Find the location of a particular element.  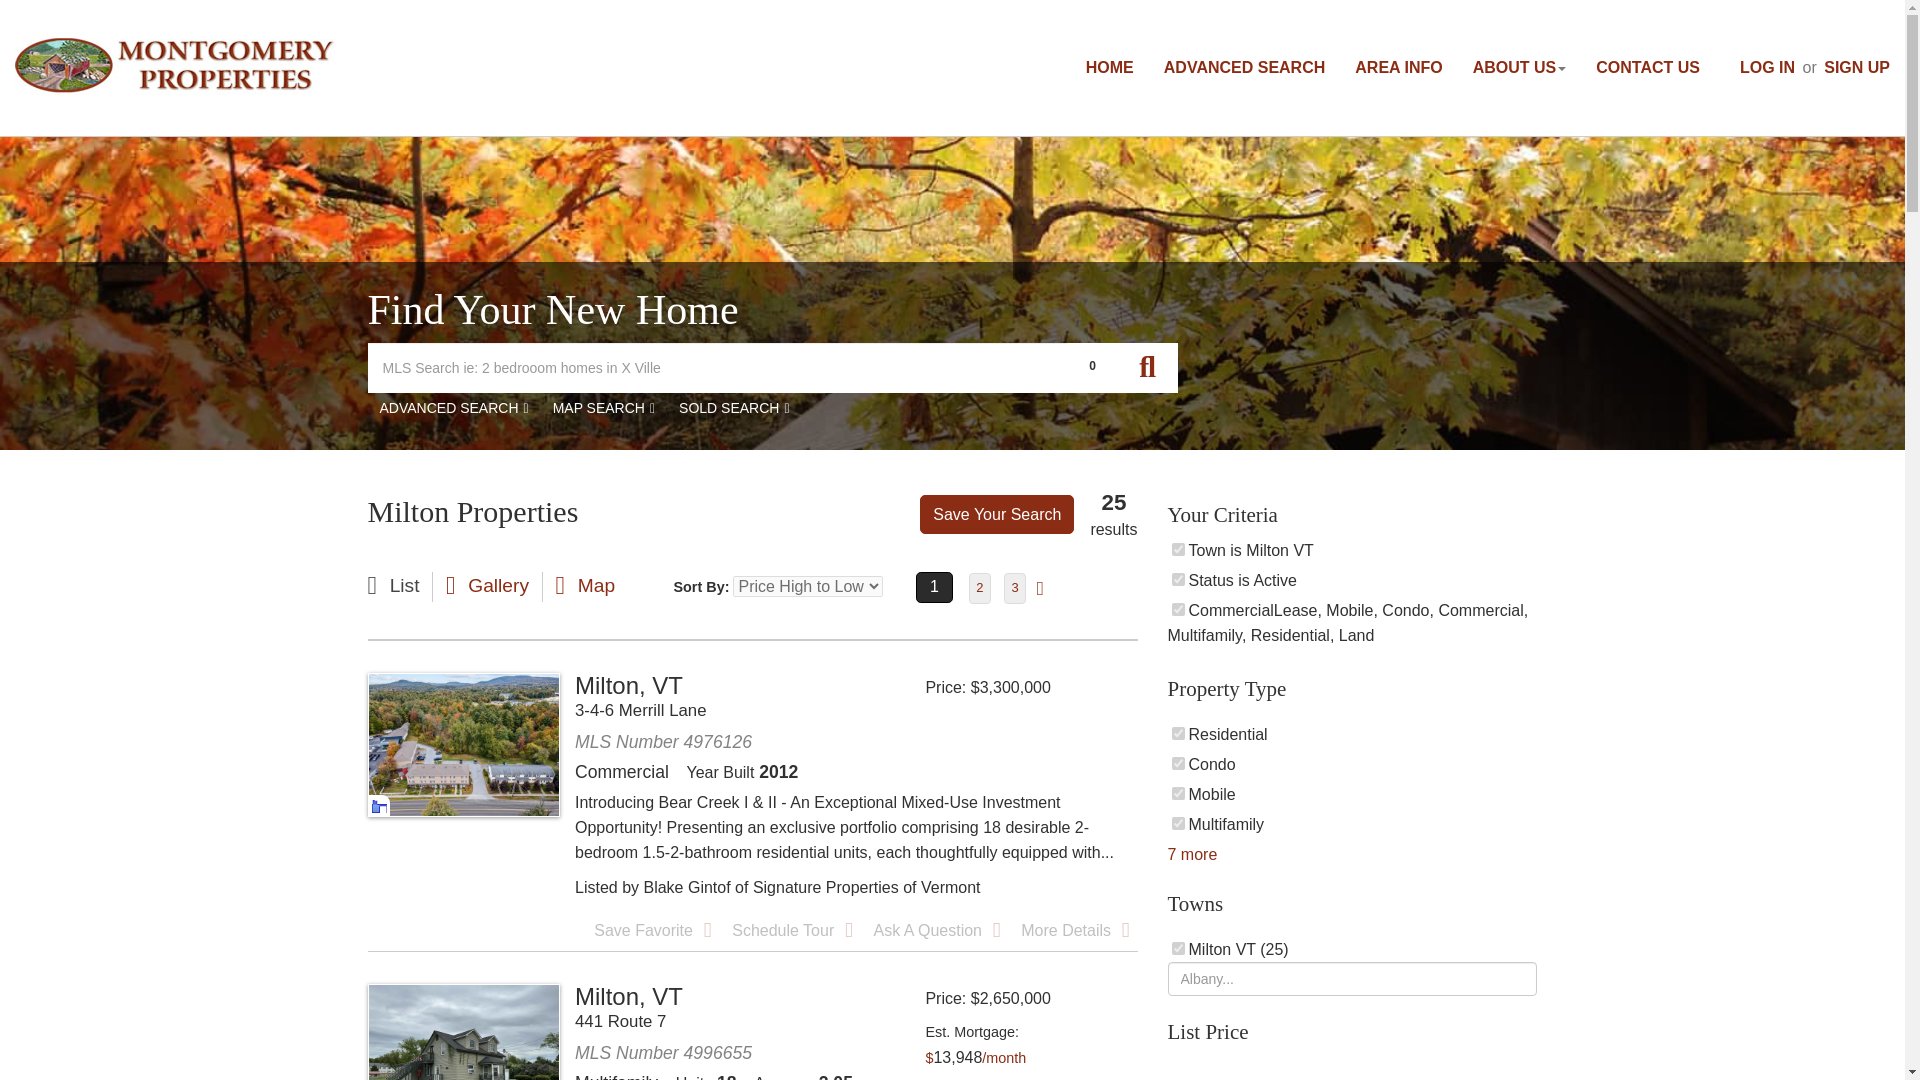

Schedule Tour is located at coordinates (792, 930).